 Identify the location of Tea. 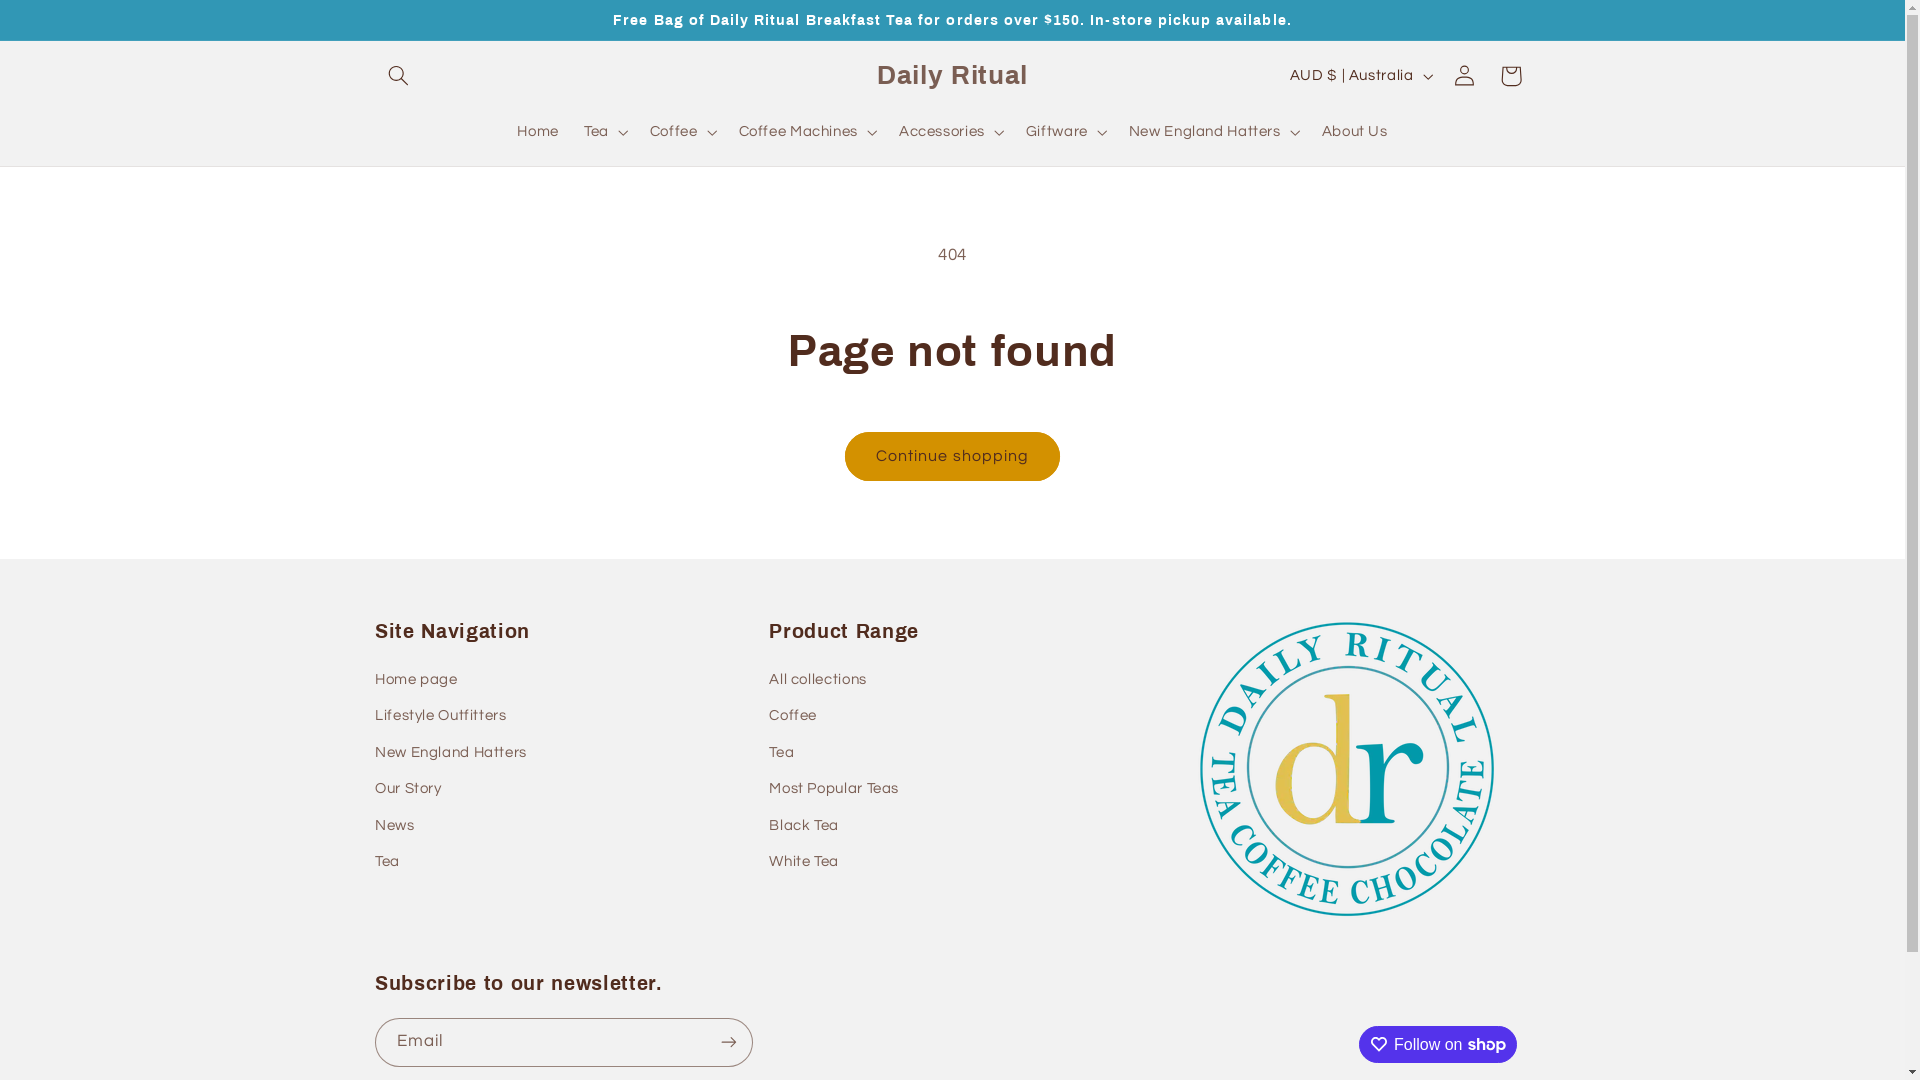
(388, 862).